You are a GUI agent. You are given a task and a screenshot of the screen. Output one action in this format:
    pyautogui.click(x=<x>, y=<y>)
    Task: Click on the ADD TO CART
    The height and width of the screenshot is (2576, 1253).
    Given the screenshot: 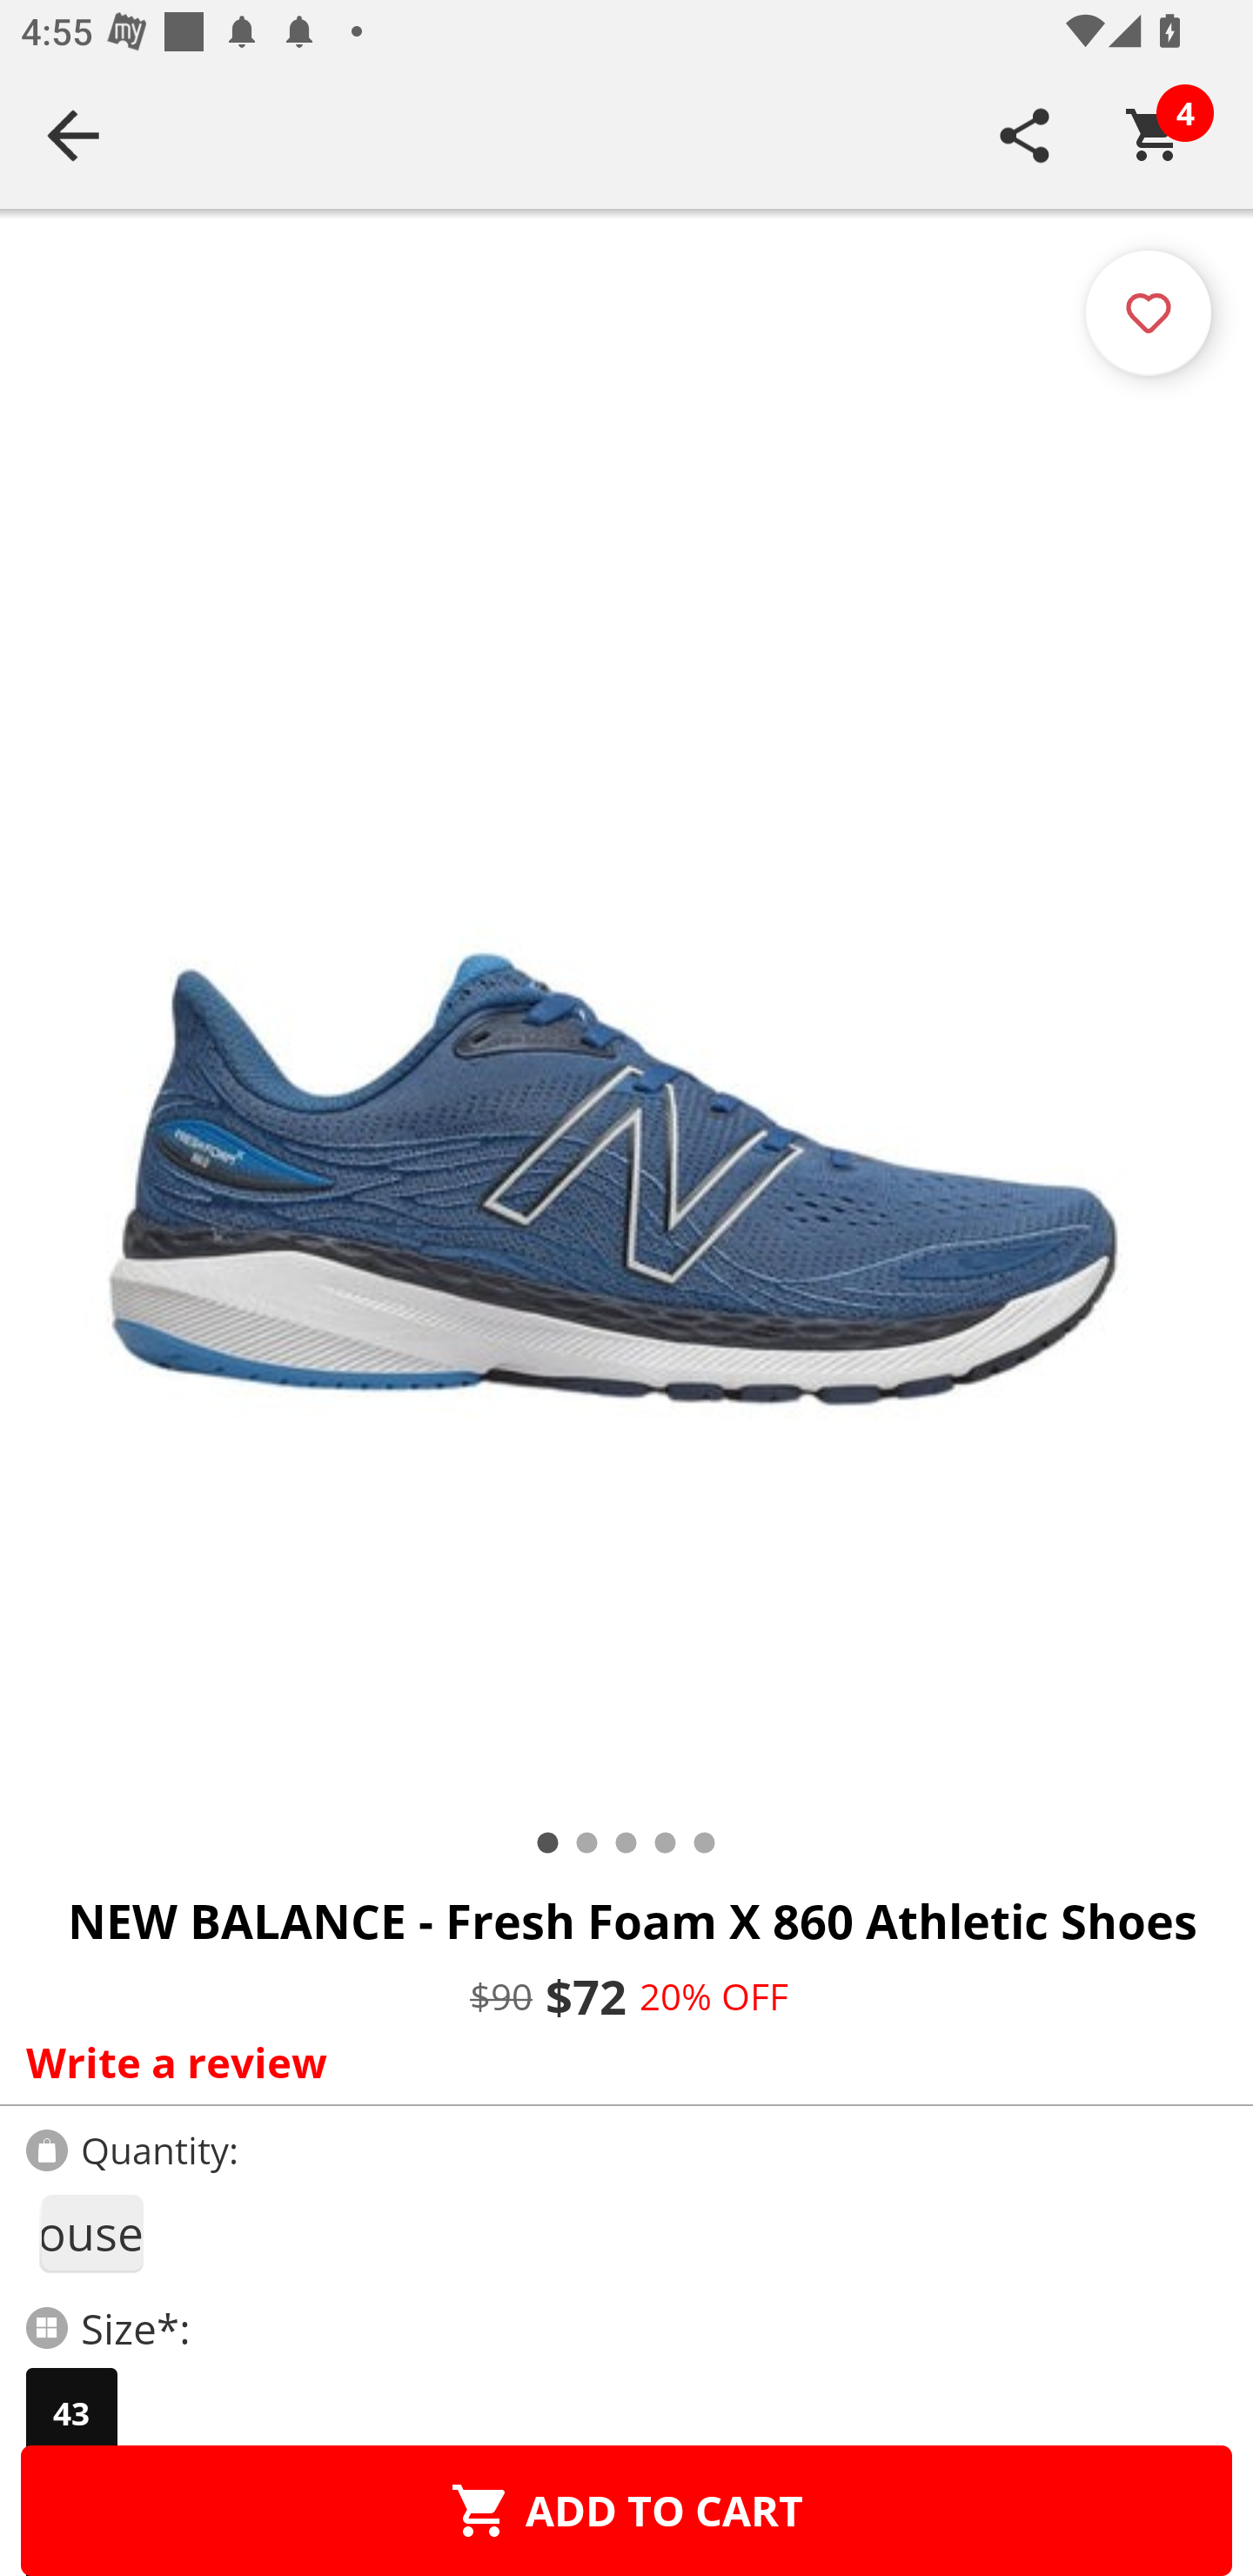 What is the action you would take?
    pyautogui.click(x=626, y=2510)
    